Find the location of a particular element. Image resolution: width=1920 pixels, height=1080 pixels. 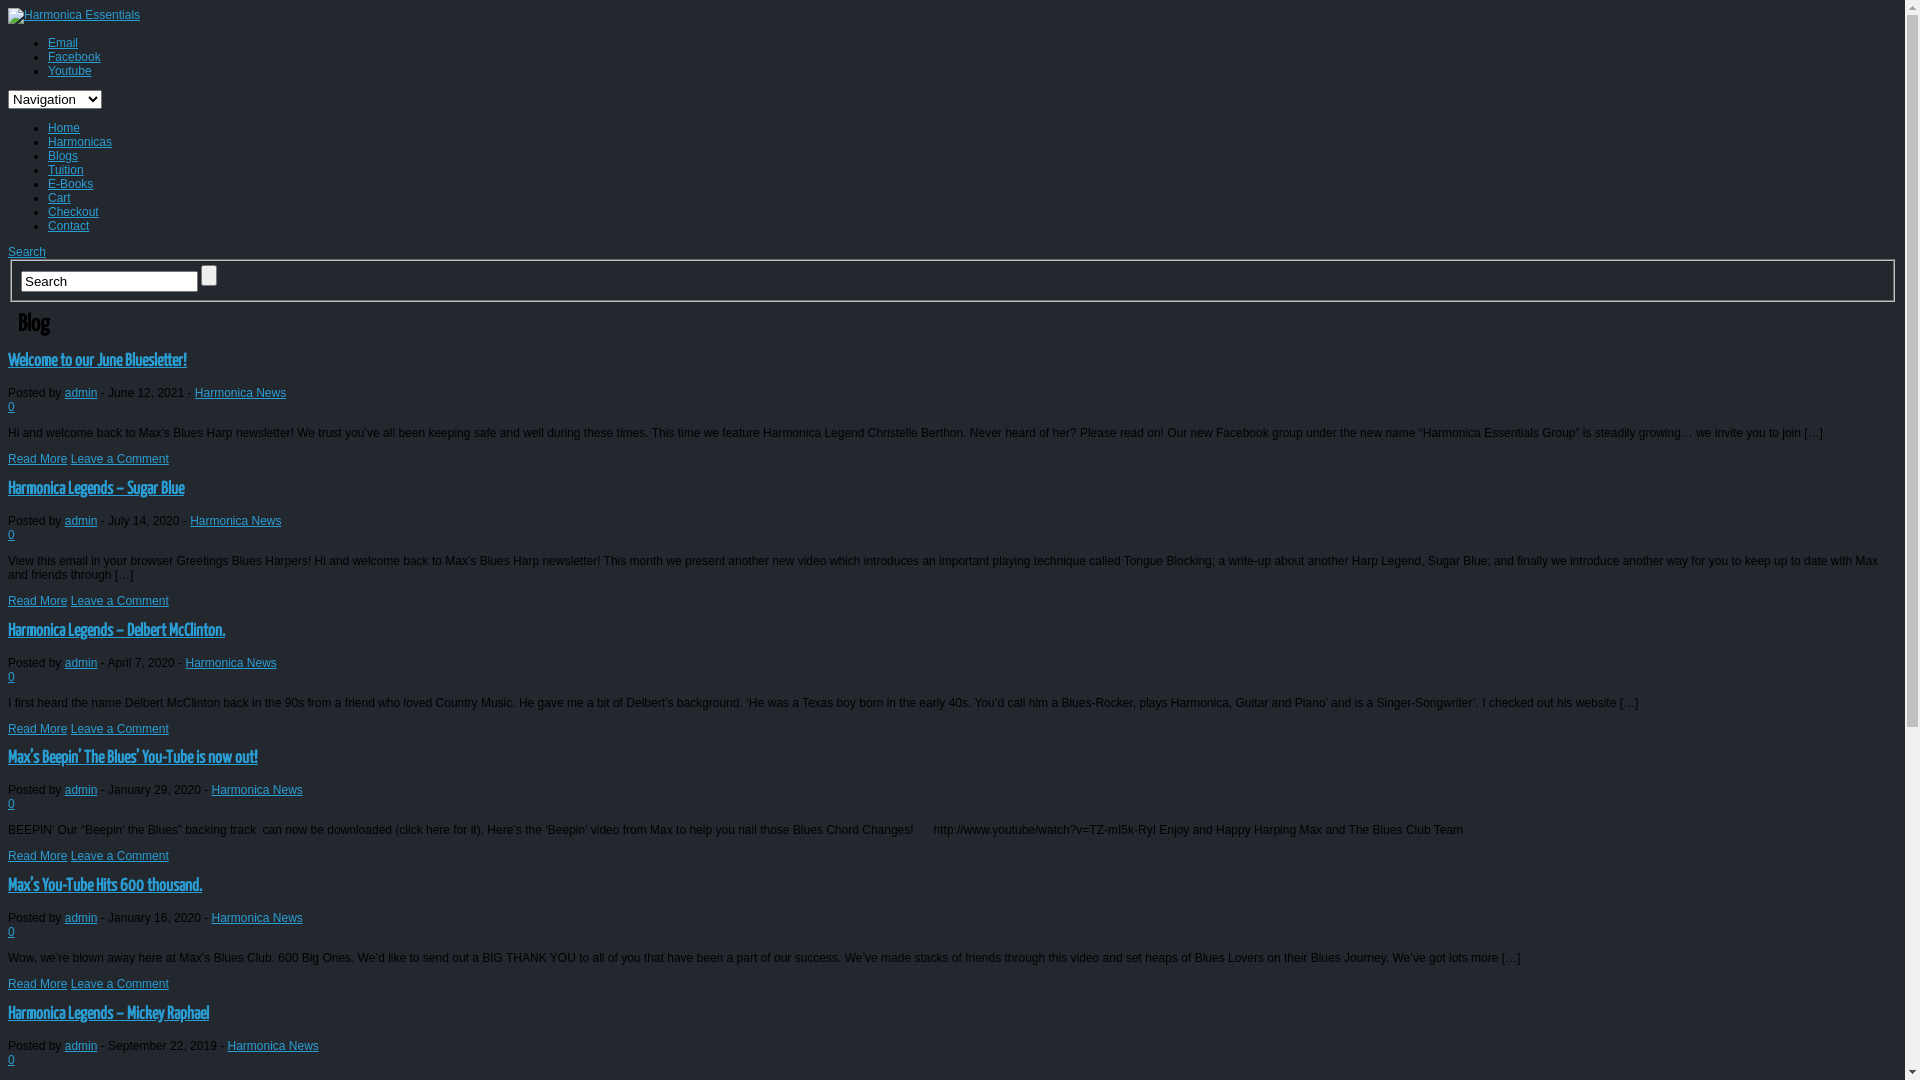

0 is located at coordinates (12, 407).